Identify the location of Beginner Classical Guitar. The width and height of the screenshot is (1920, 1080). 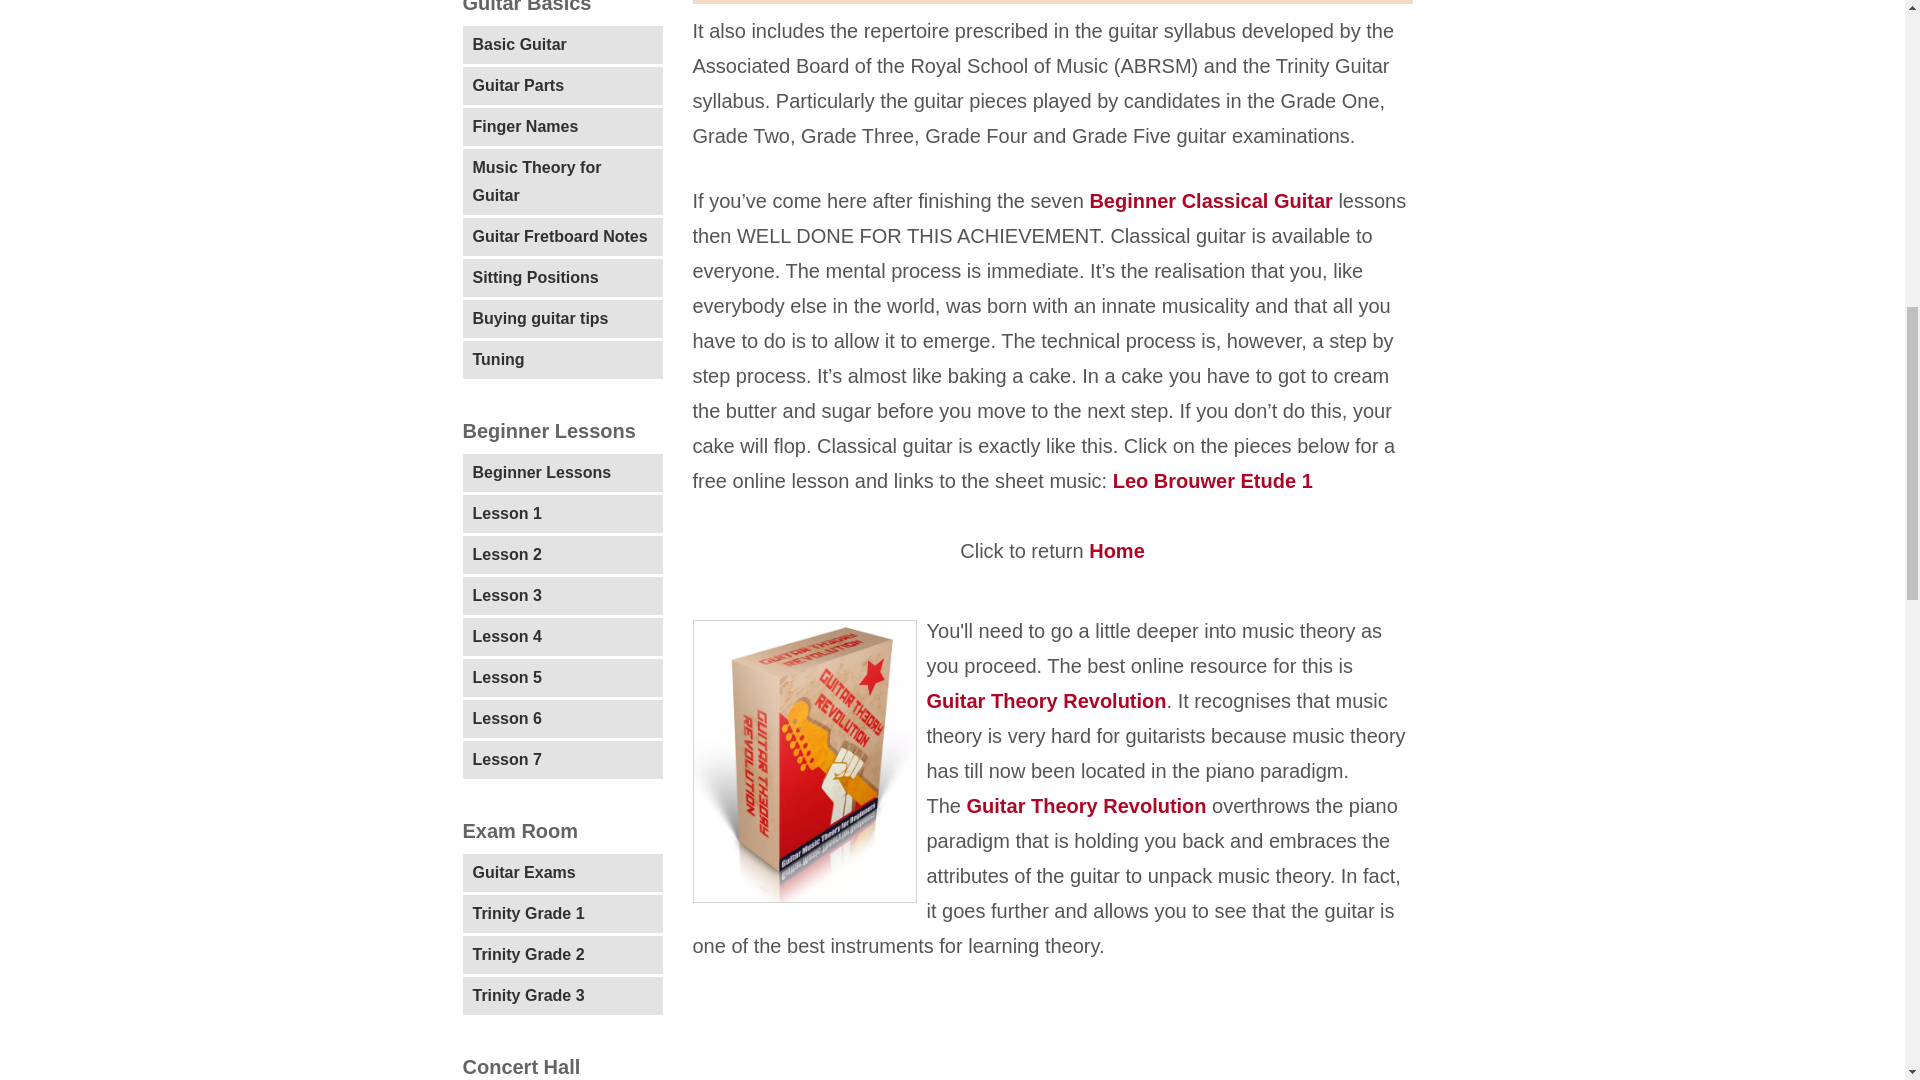
(1213, 200).